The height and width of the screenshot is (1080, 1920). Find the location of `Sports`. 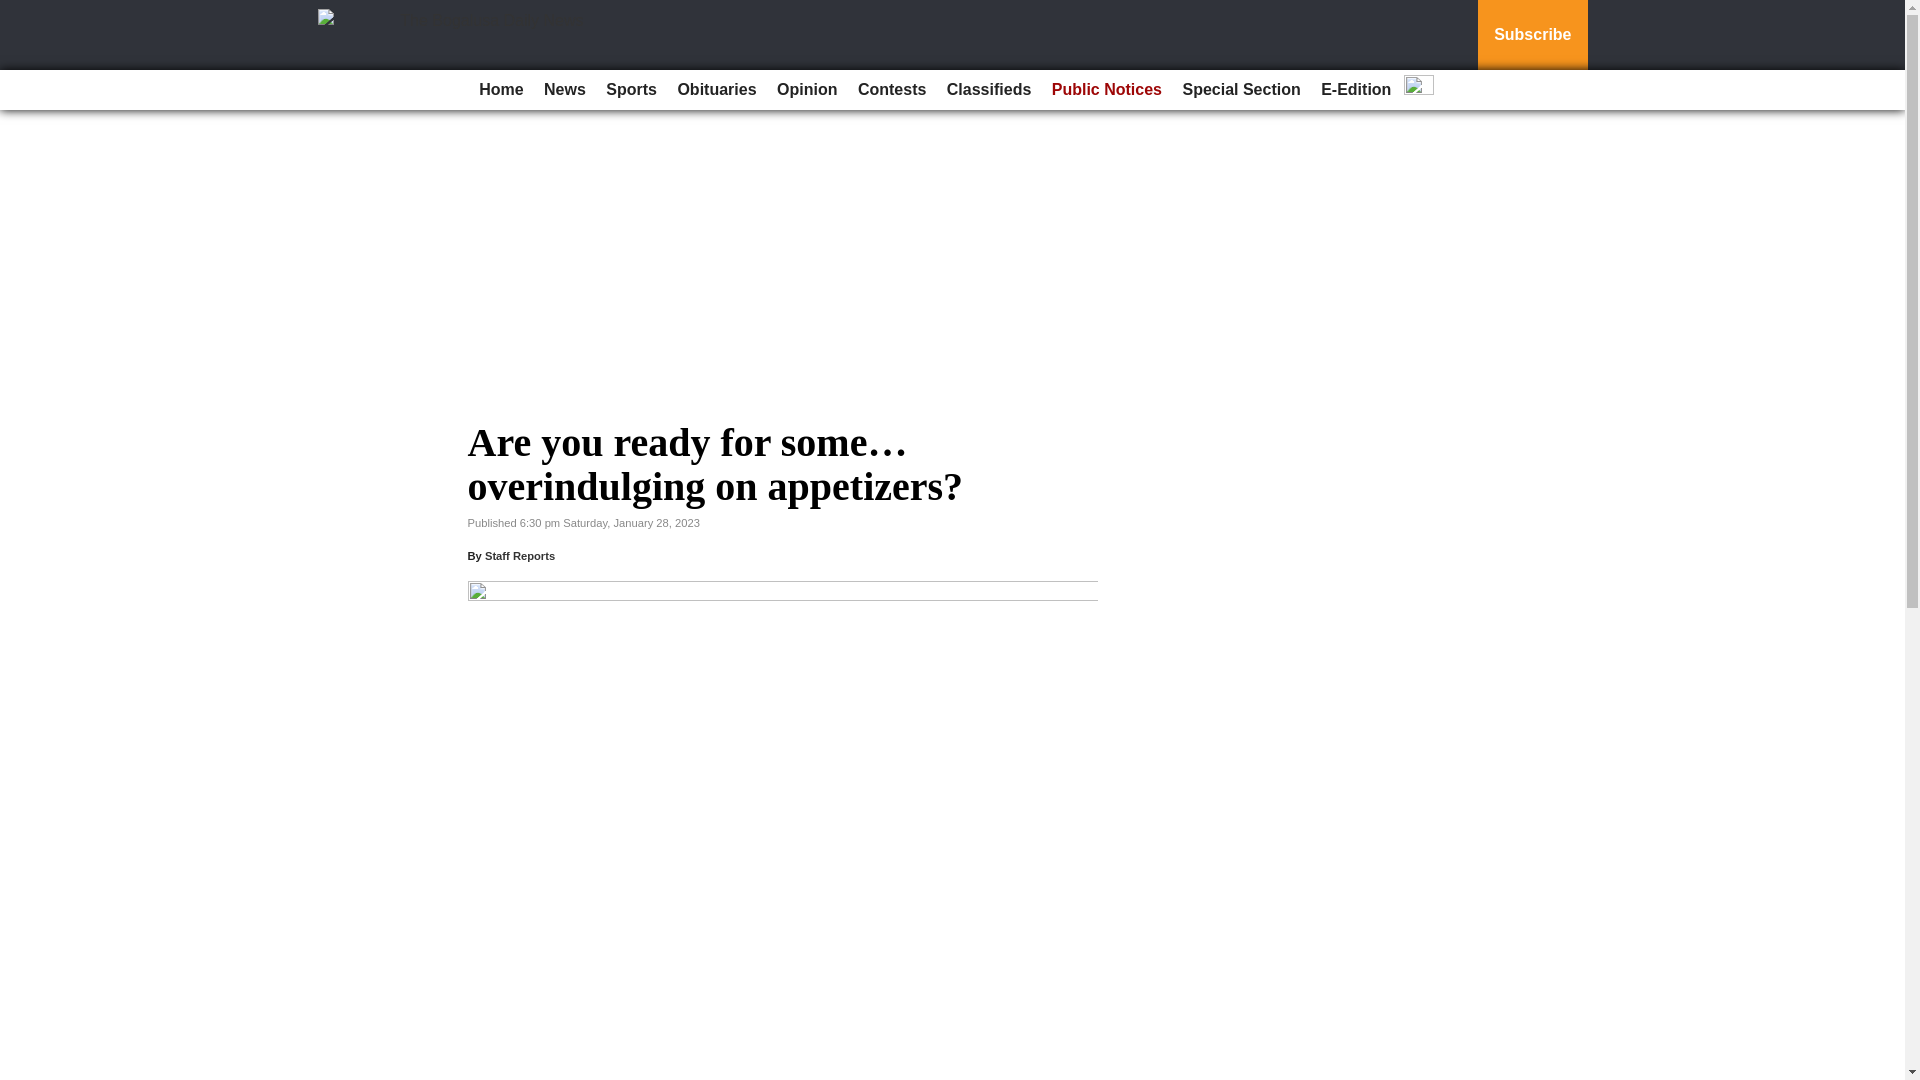

Sports is located at coordinates (630, 90).